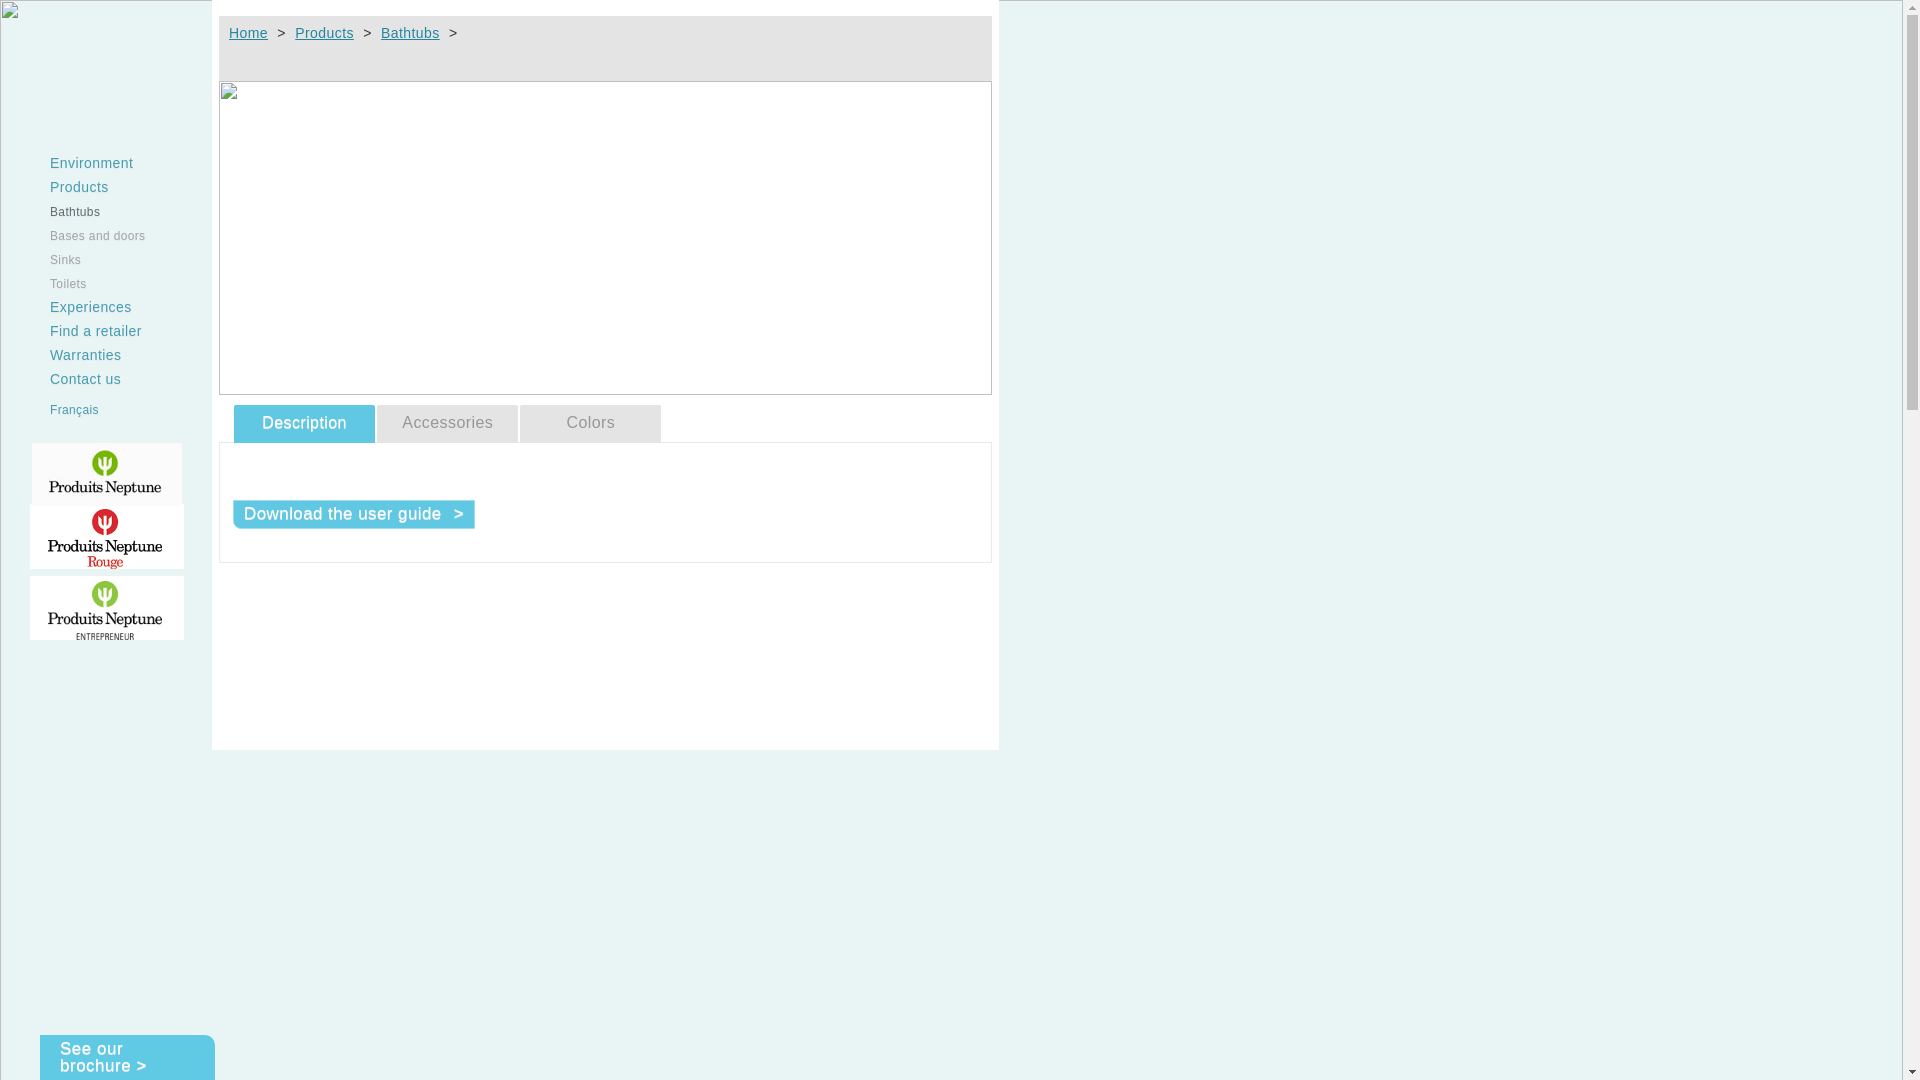  I want to click on Download the user guide>, so click(354, 514).